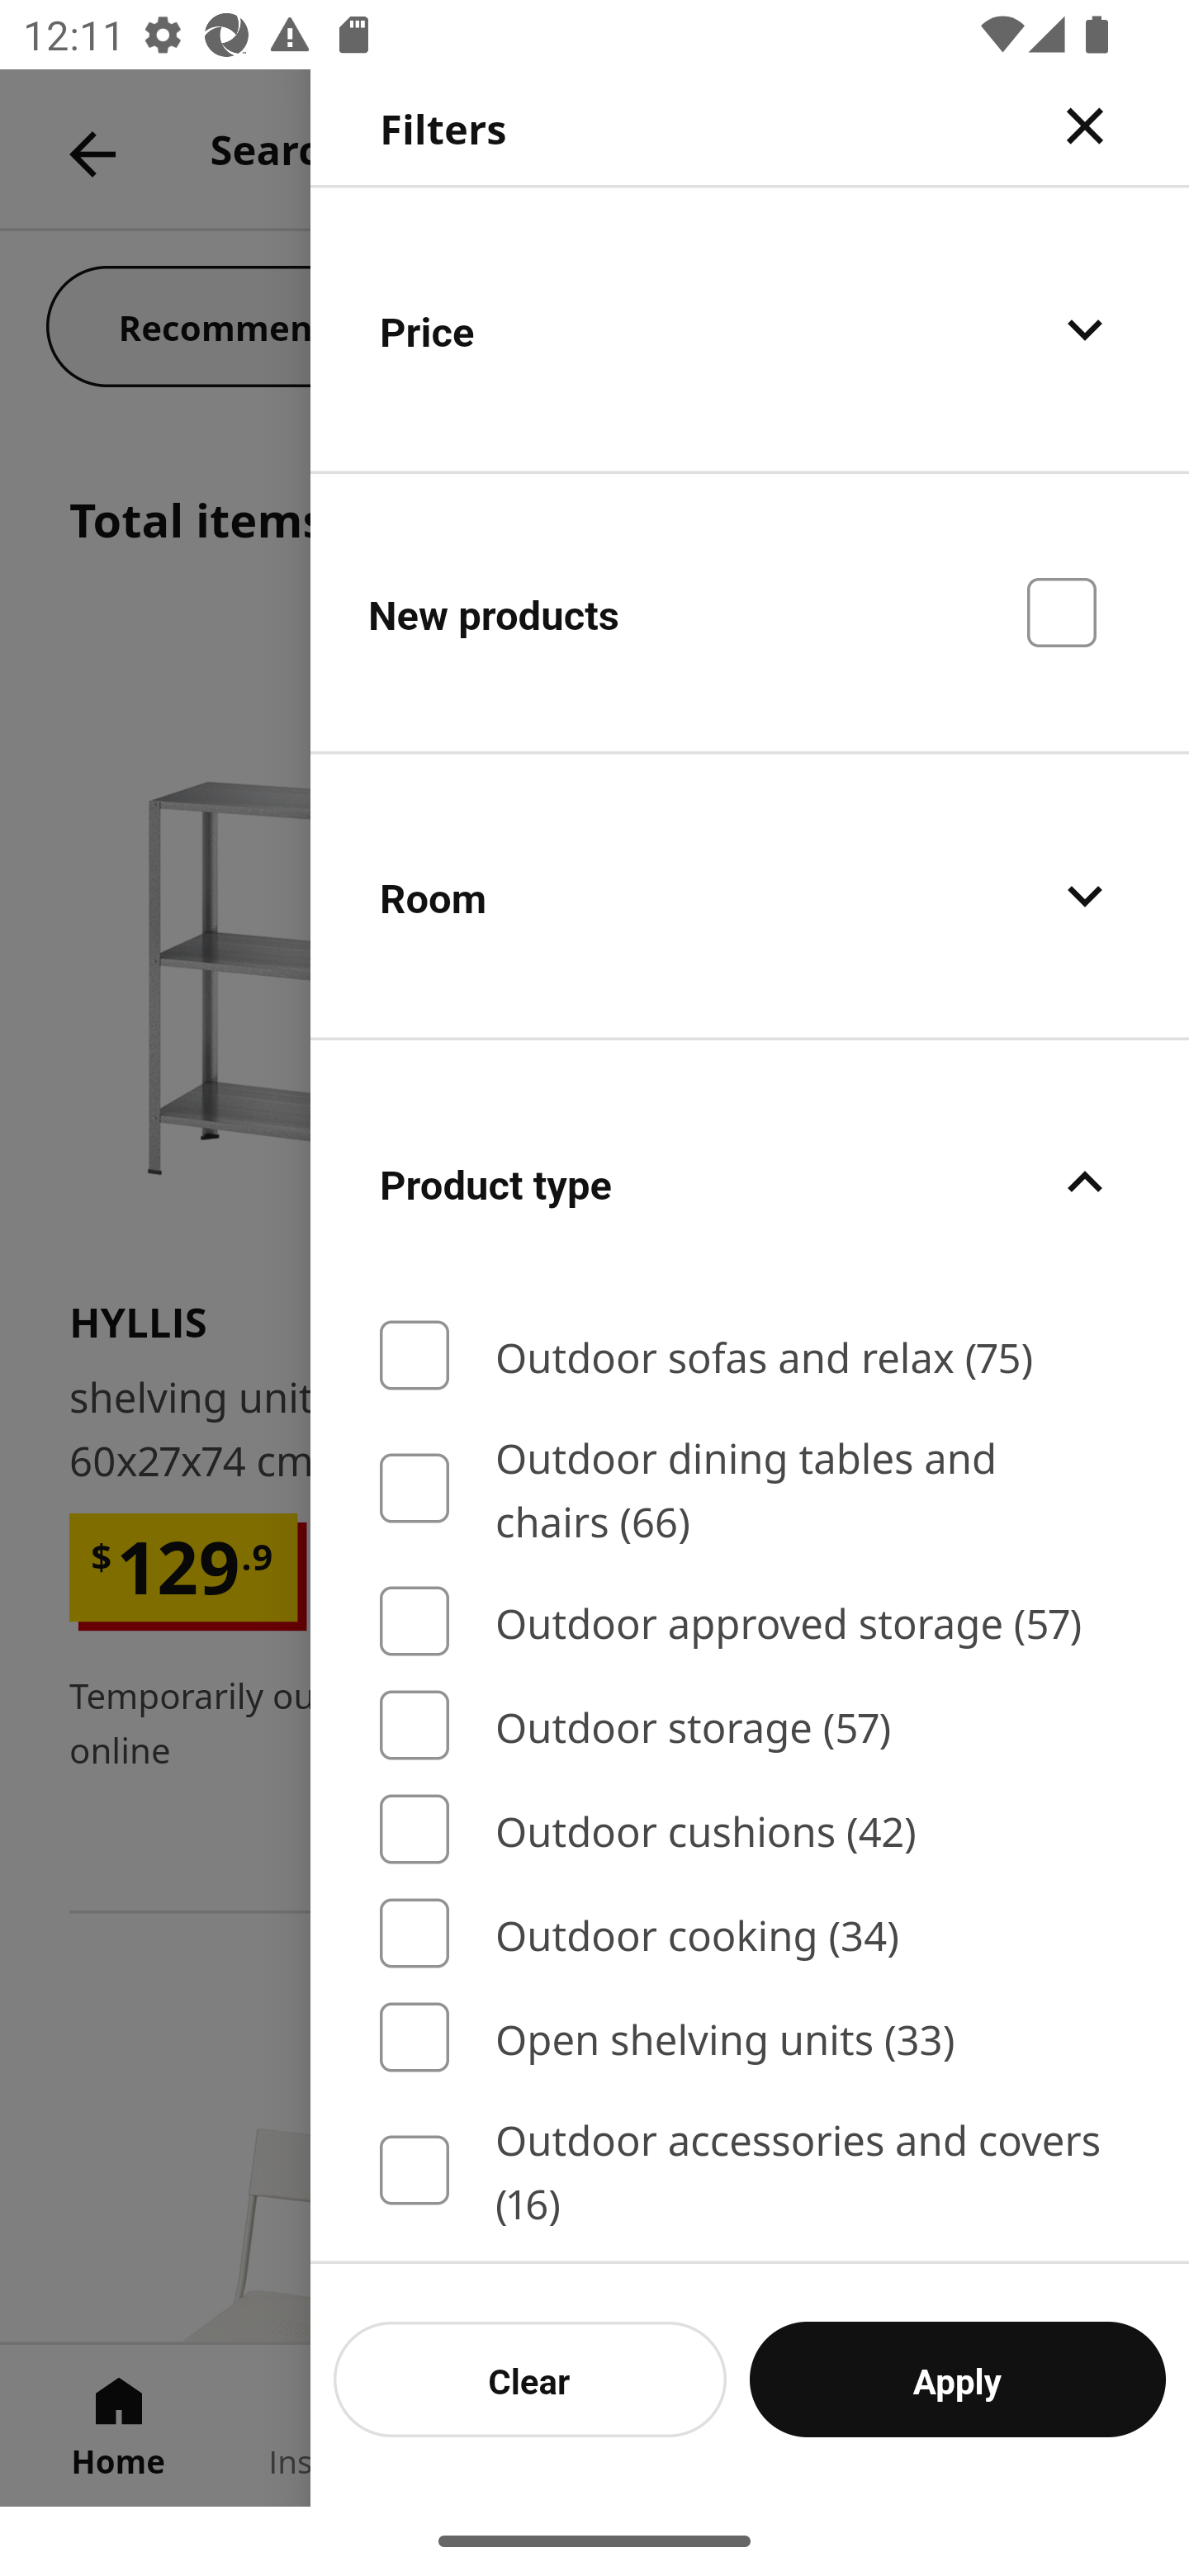 The height and width of the screenshot is (2576, 1189). I want to click on Outdoor cooking (34), so click(750, 1933).